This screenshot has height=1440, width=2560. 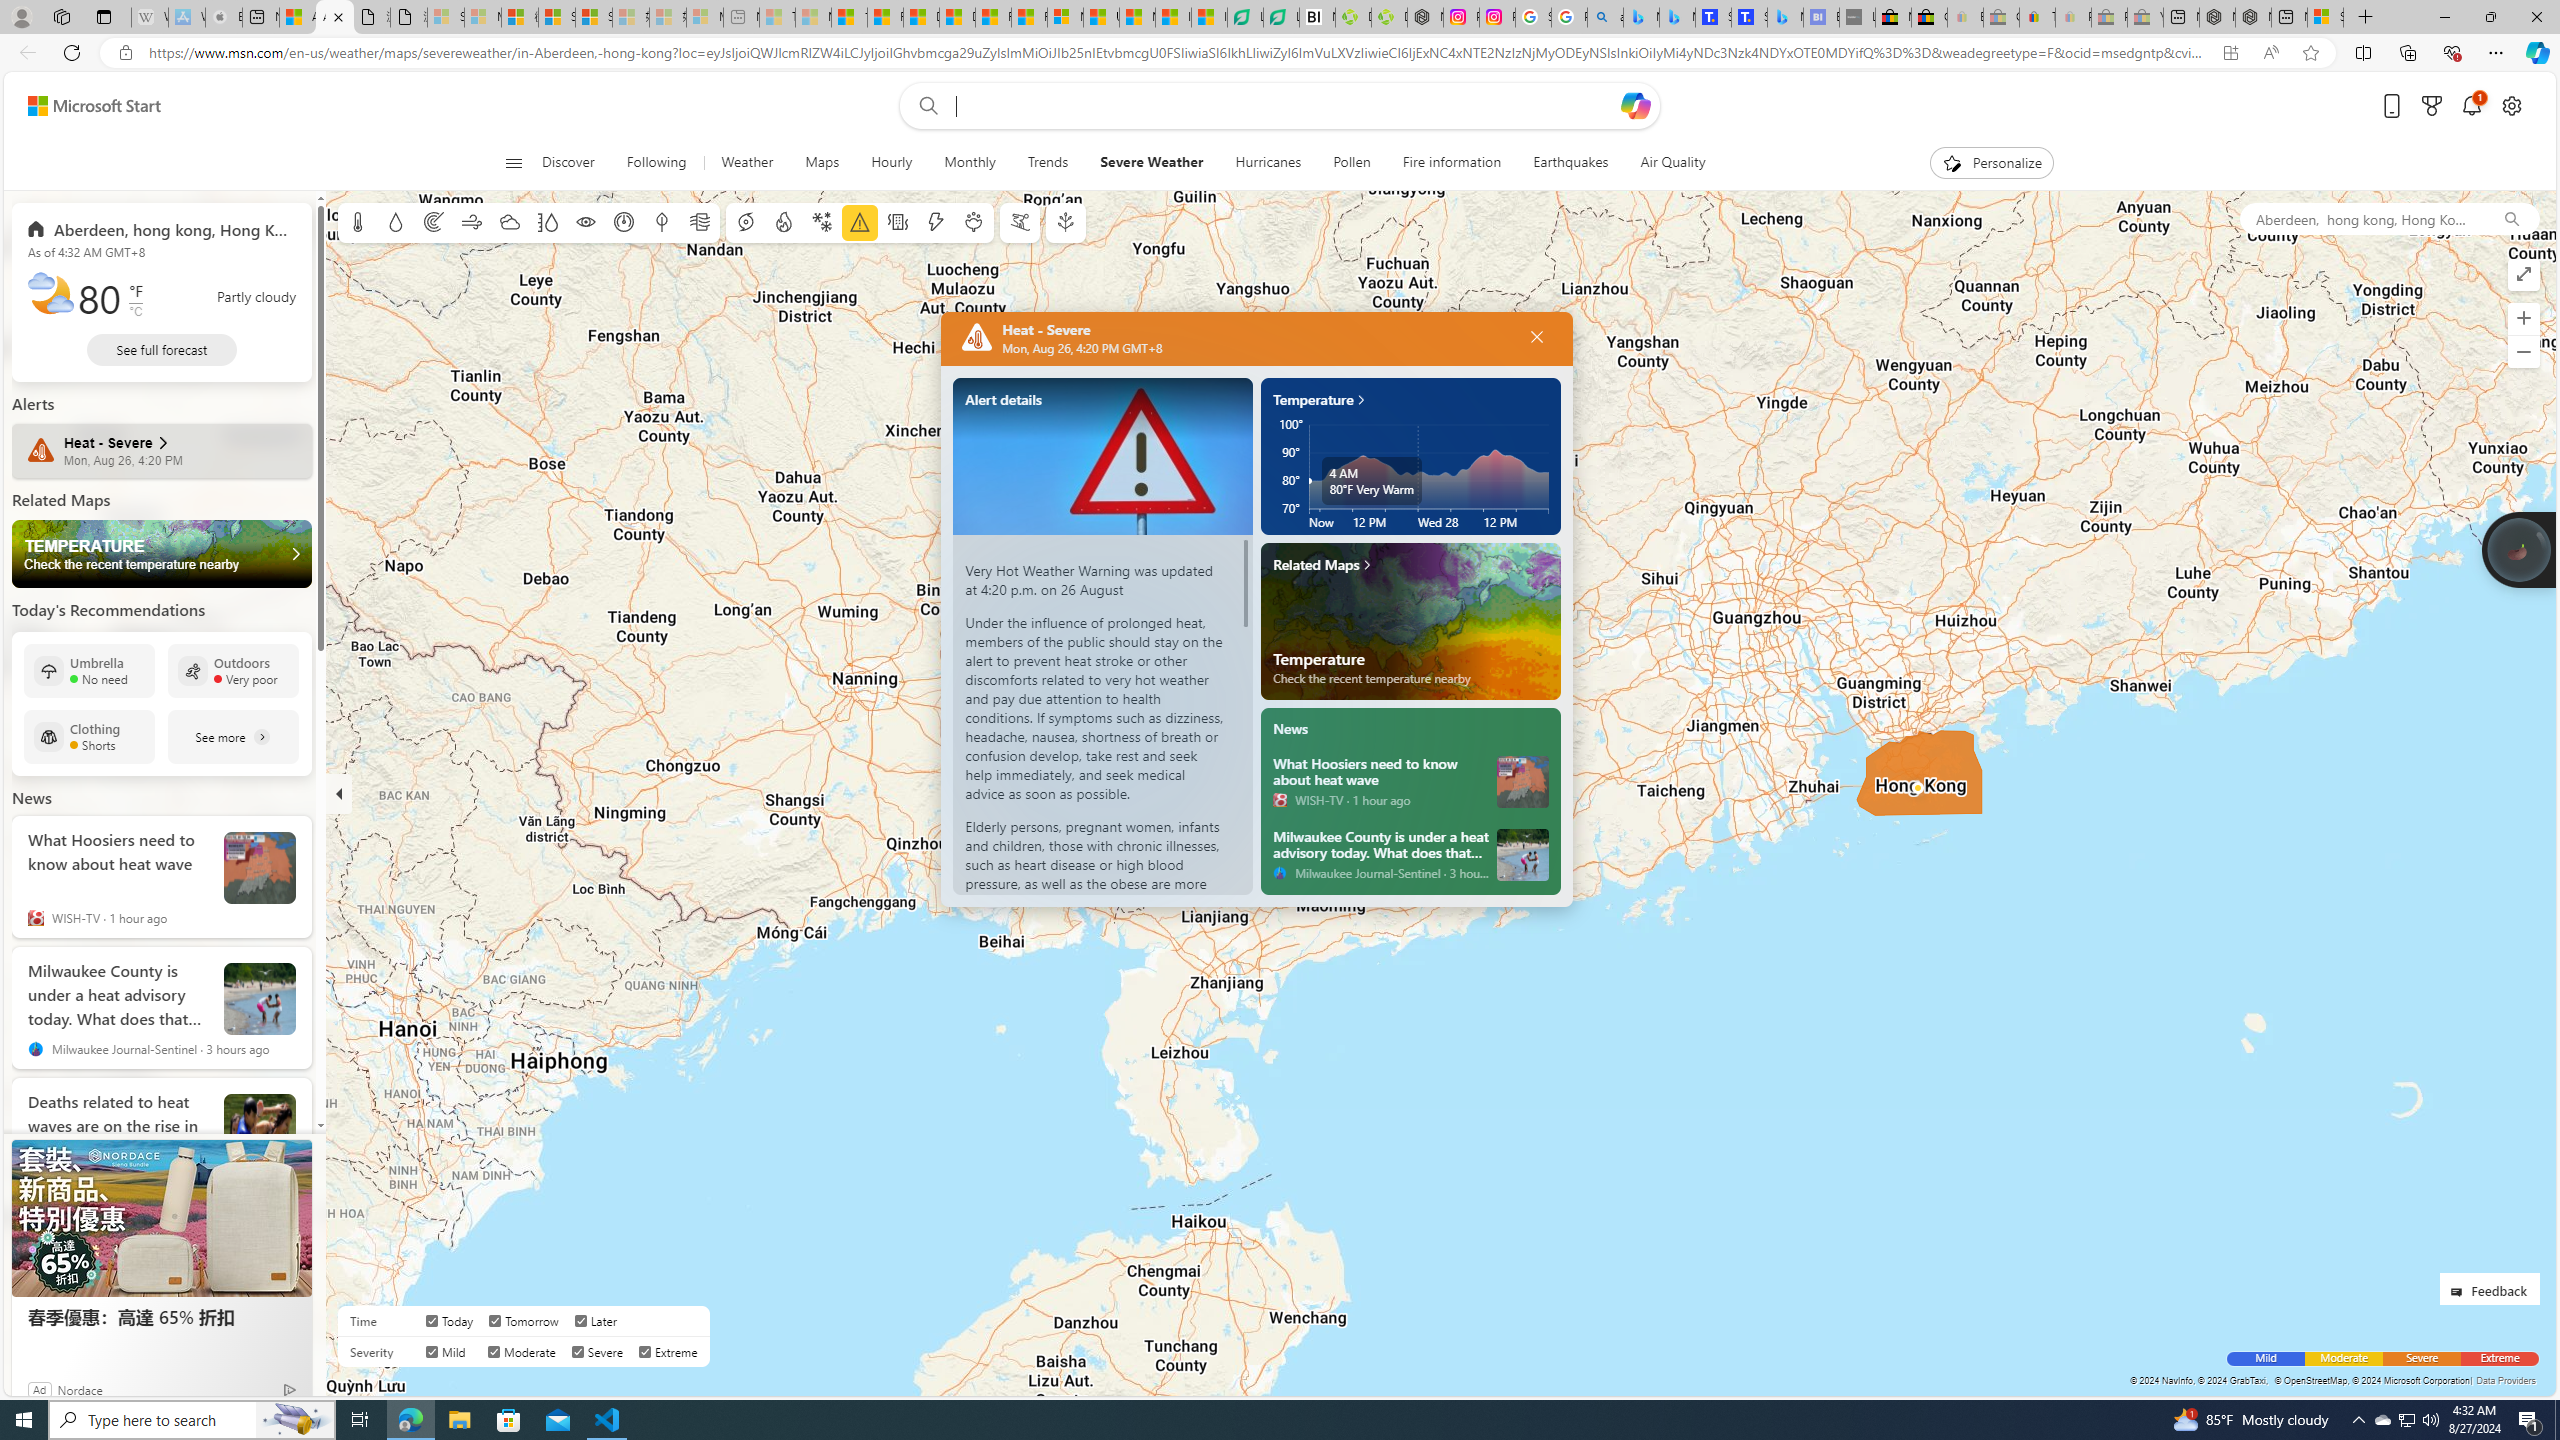 I want to click on Hourly, so click(x=892, y=163).